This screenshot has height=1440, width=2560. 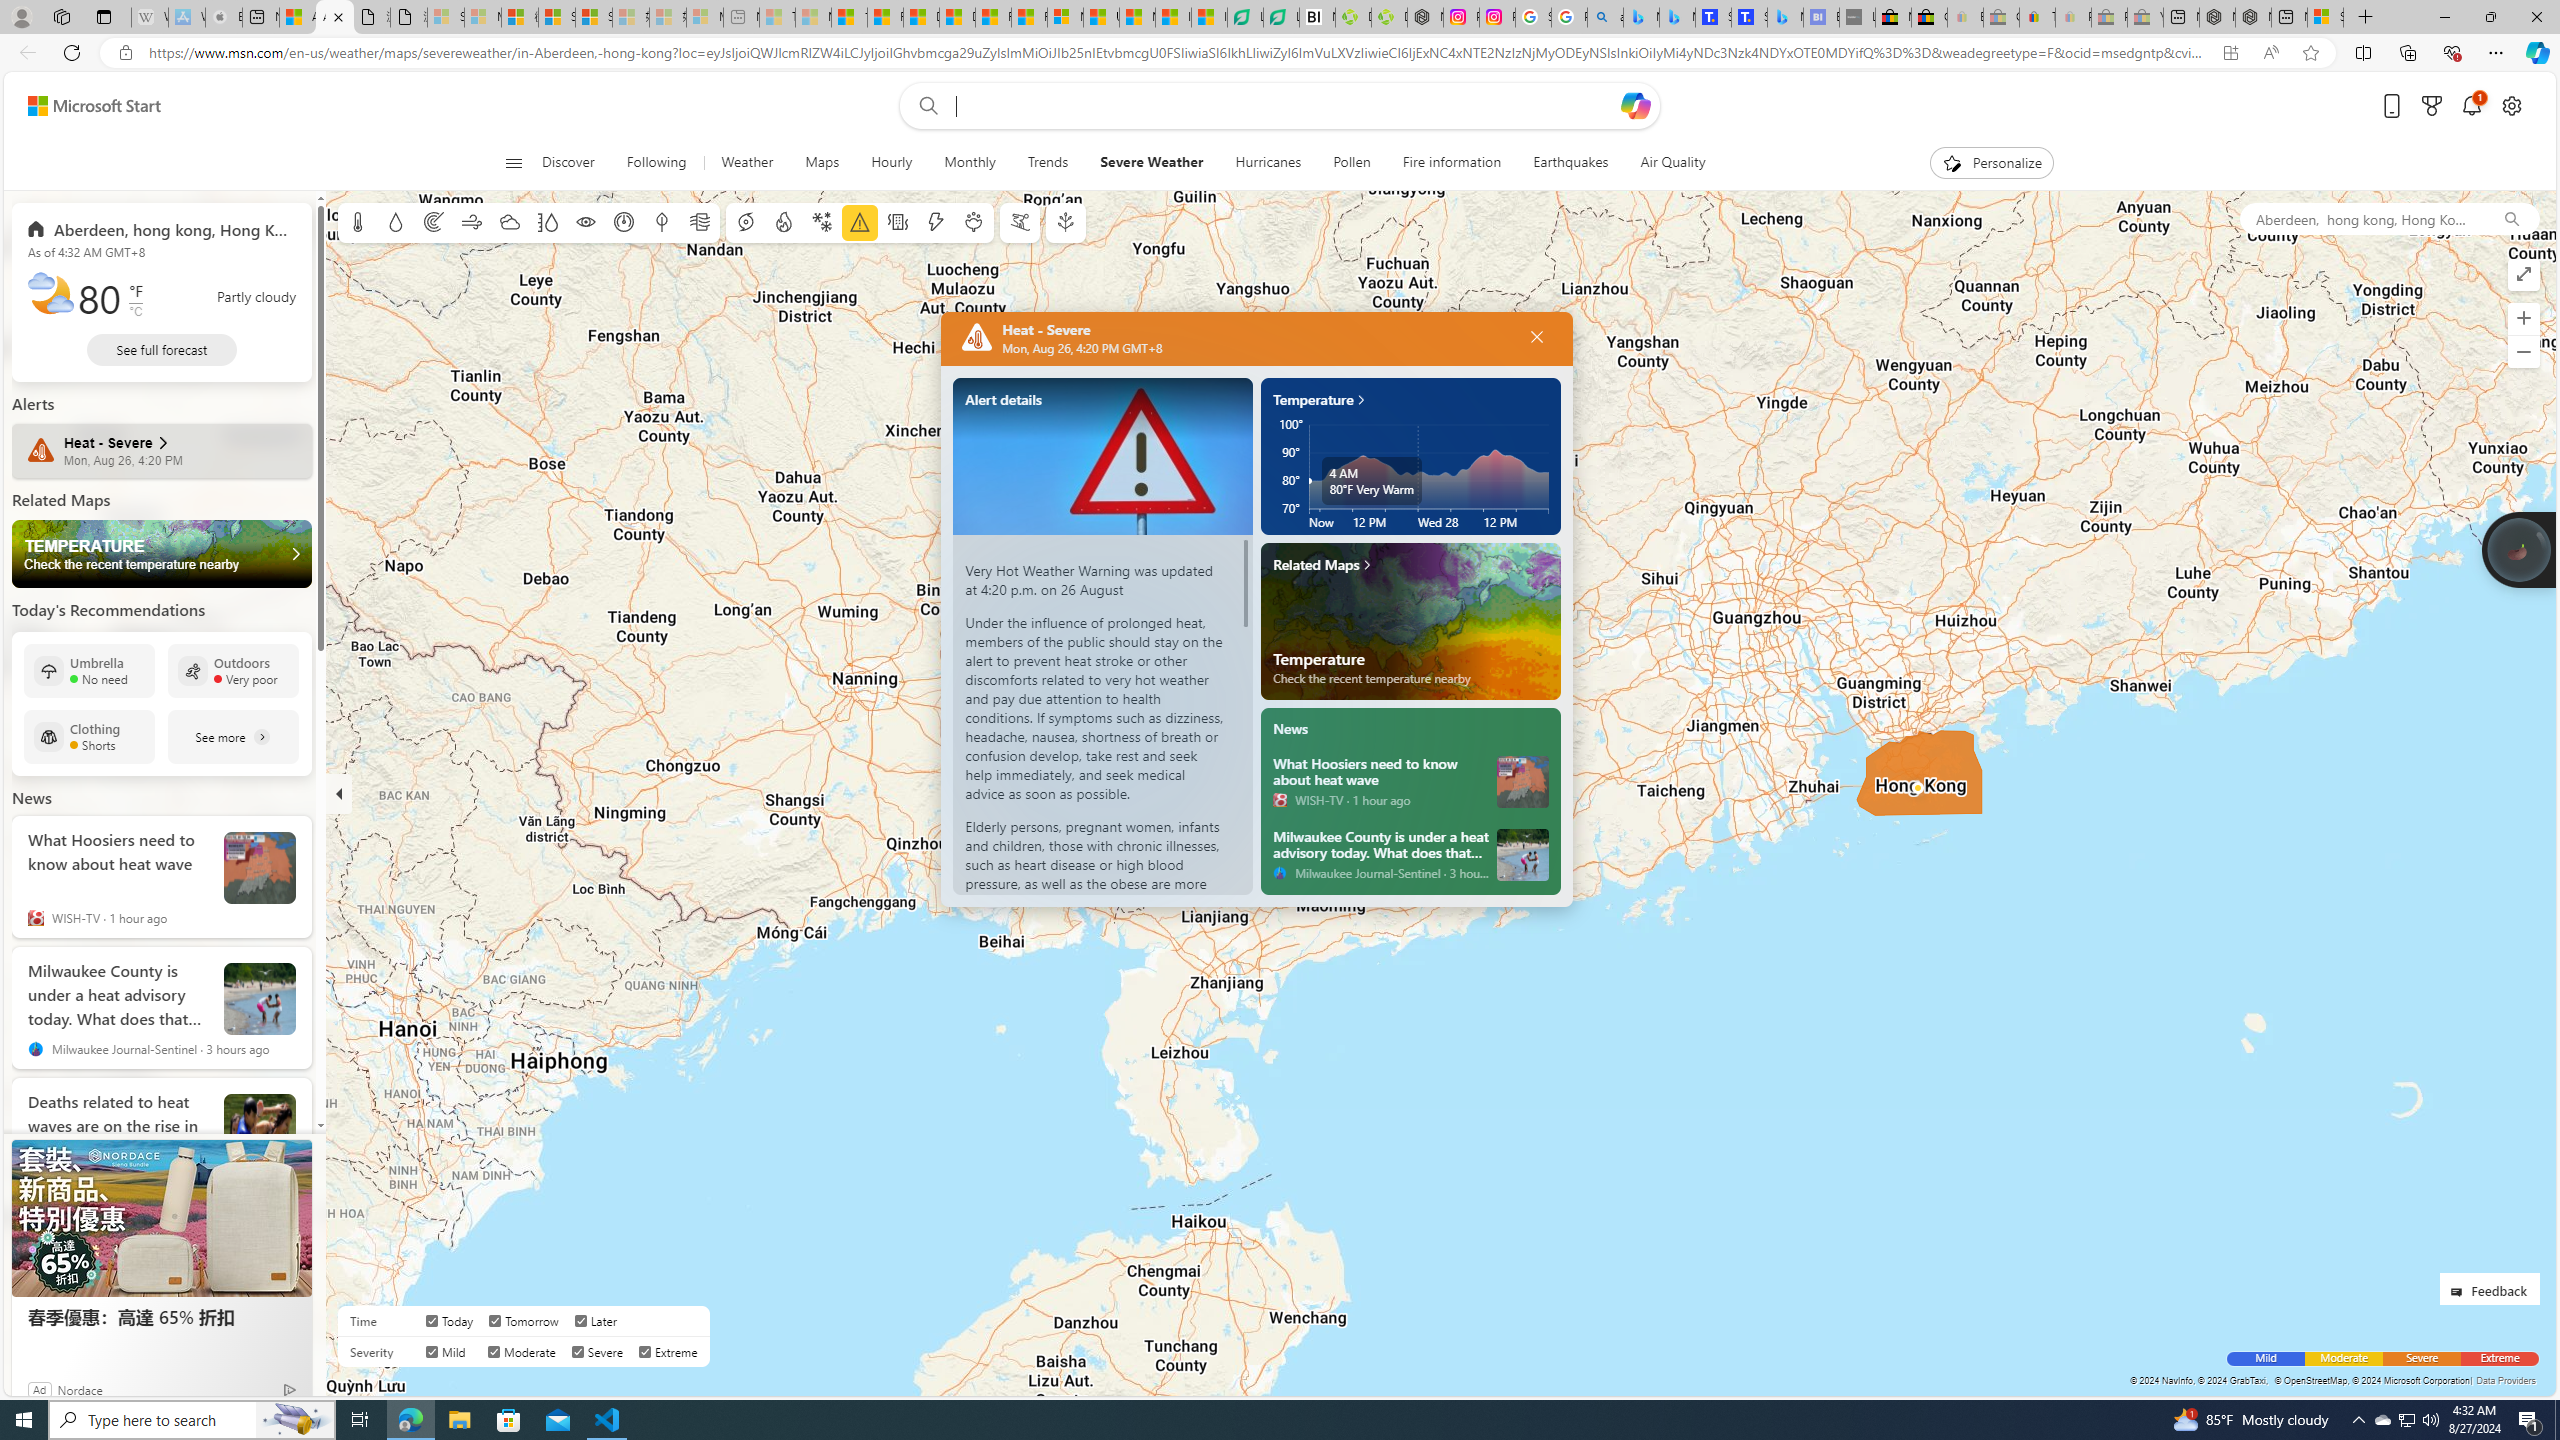 I want to click on Hourly, so click(x=892, y=163).